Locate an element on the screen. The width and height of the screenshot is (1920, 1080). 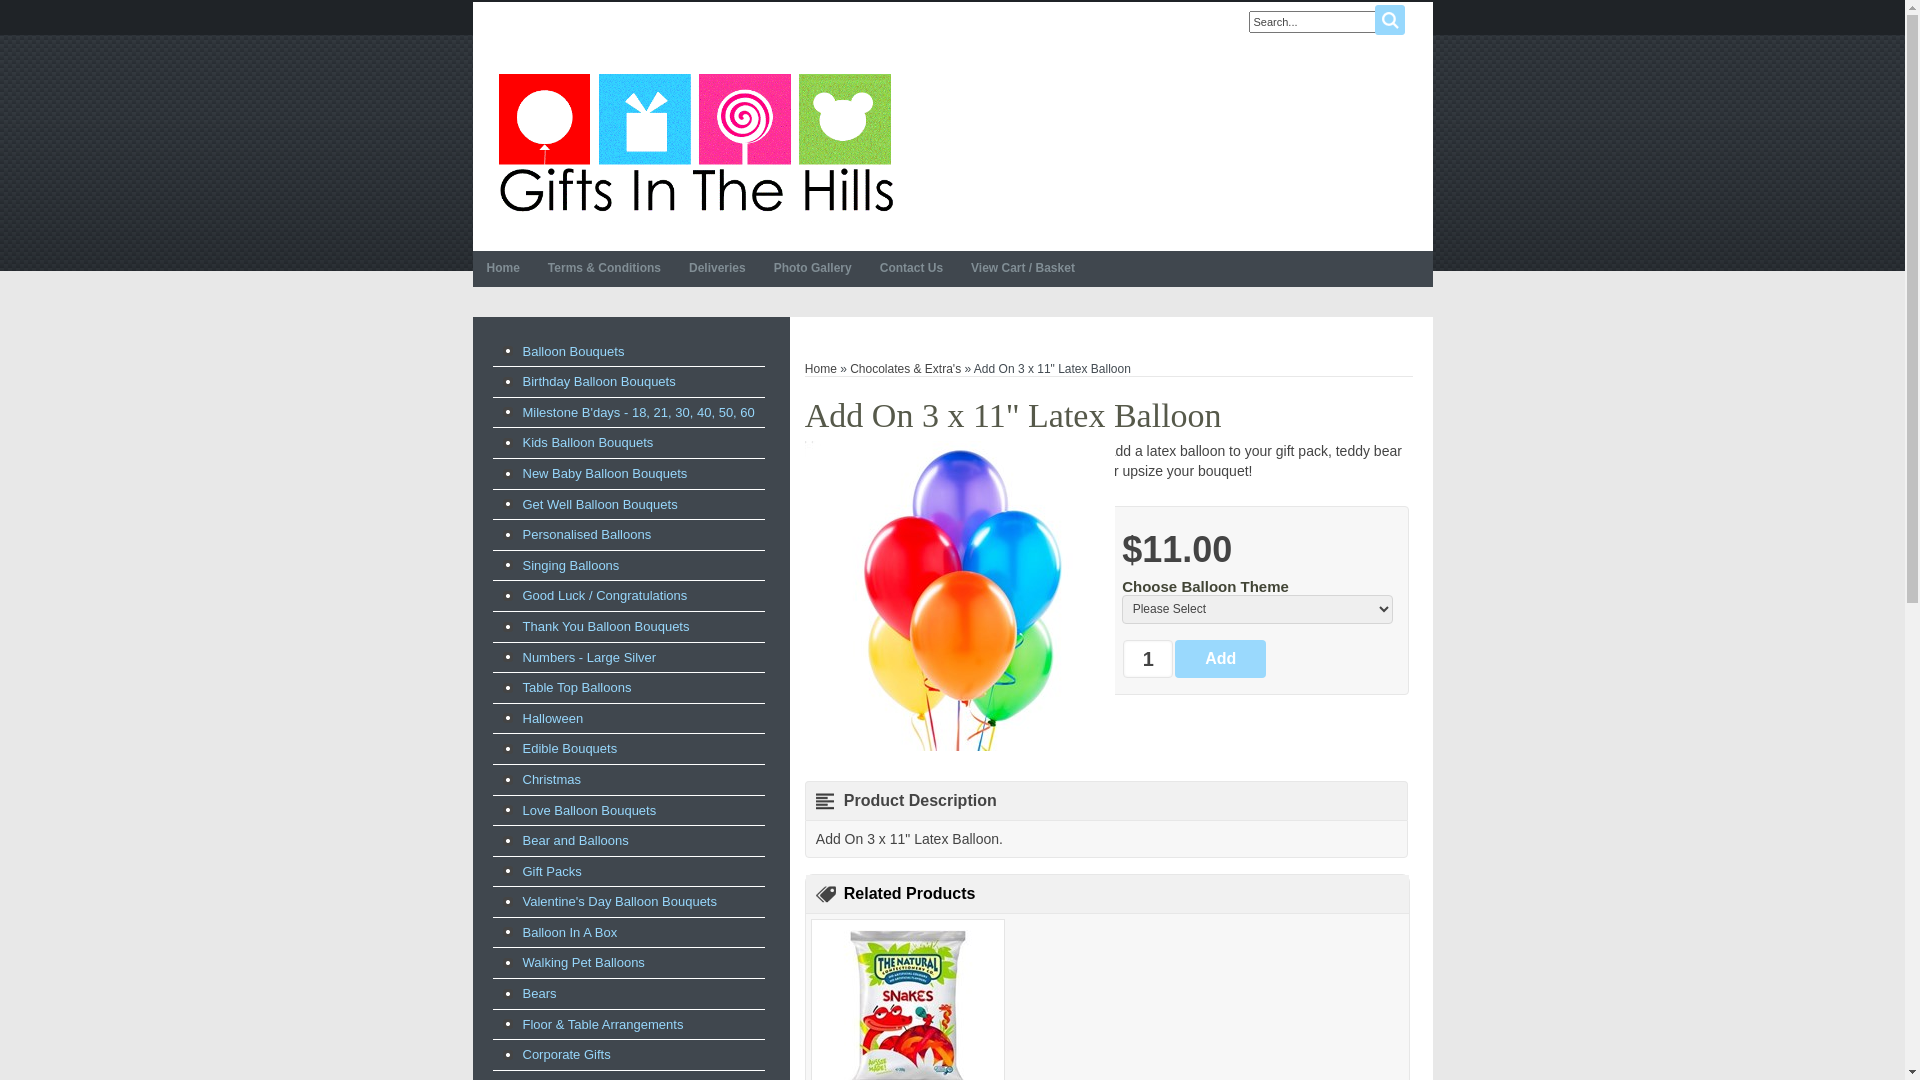
Photo Gallery is located at coordinates (813, 269).